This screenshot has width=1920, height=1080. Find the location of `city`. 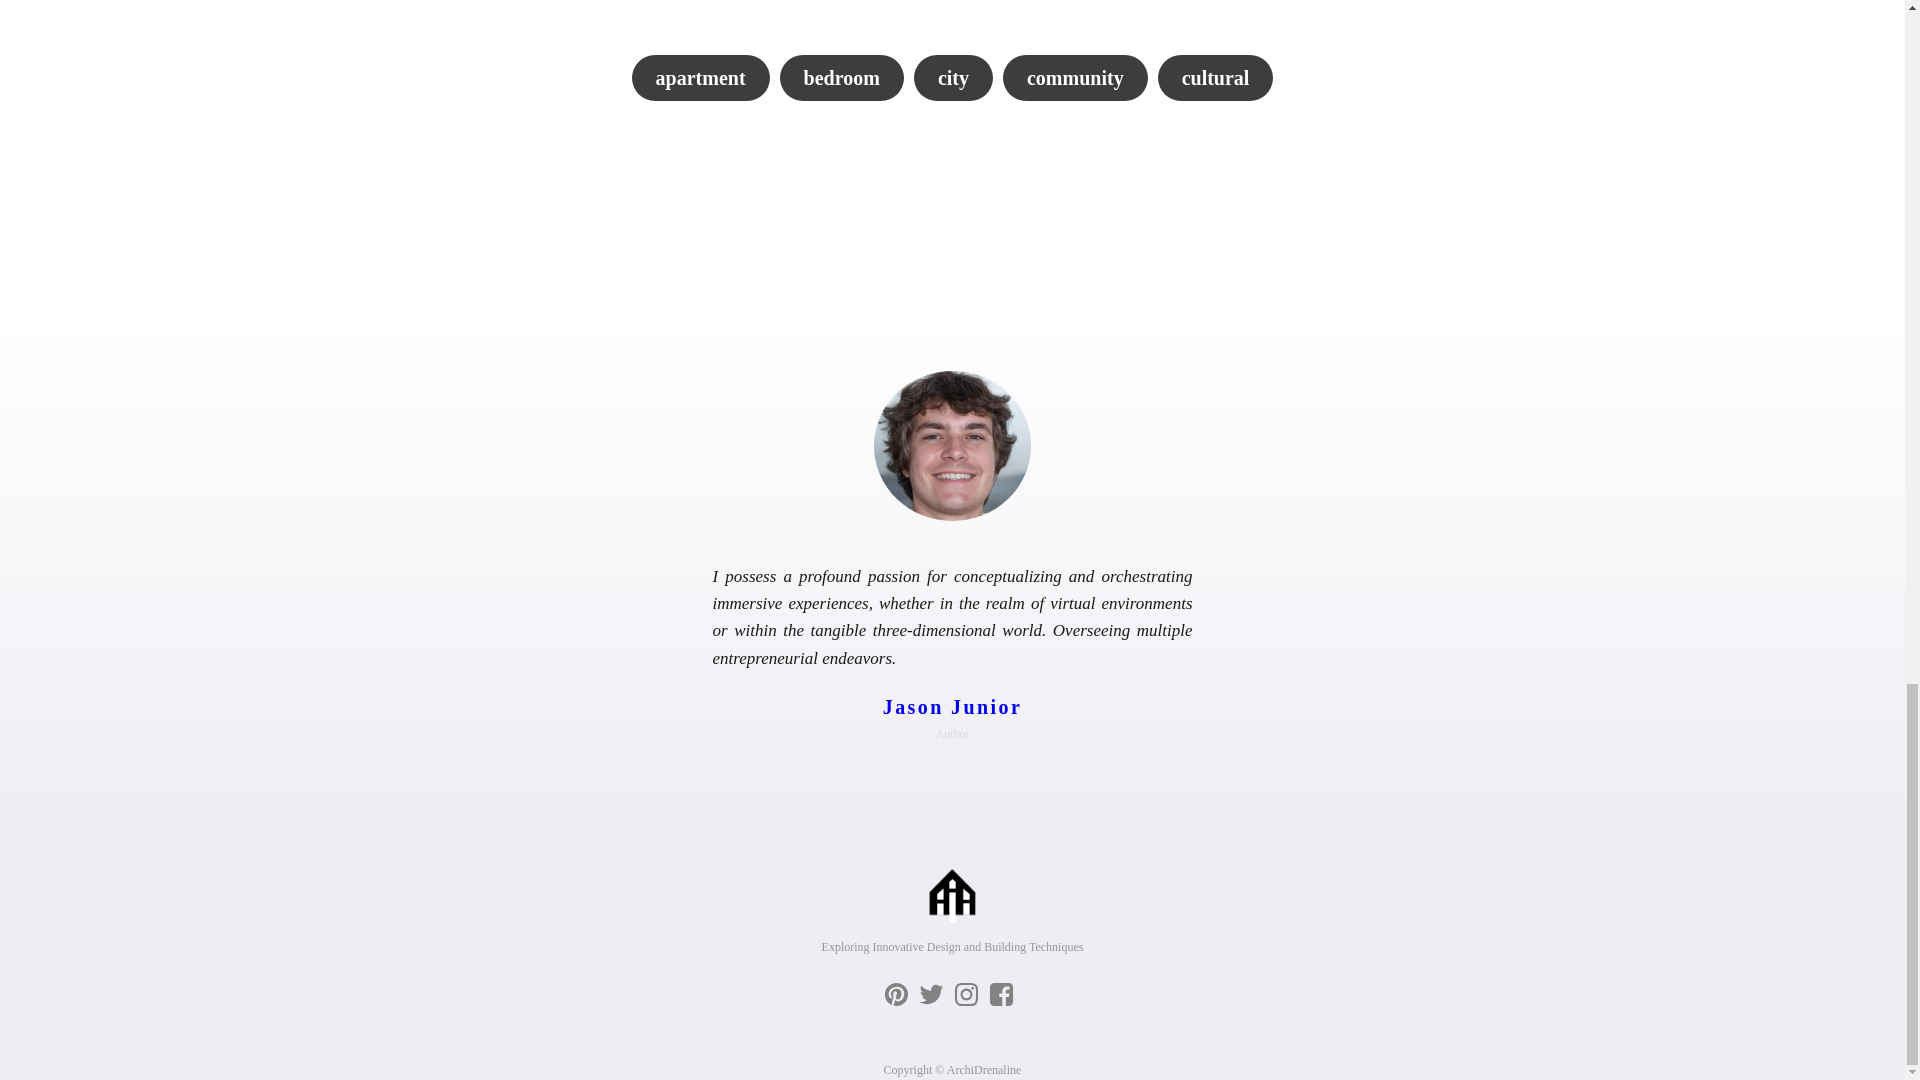

city is located at coordinates (952, 78).